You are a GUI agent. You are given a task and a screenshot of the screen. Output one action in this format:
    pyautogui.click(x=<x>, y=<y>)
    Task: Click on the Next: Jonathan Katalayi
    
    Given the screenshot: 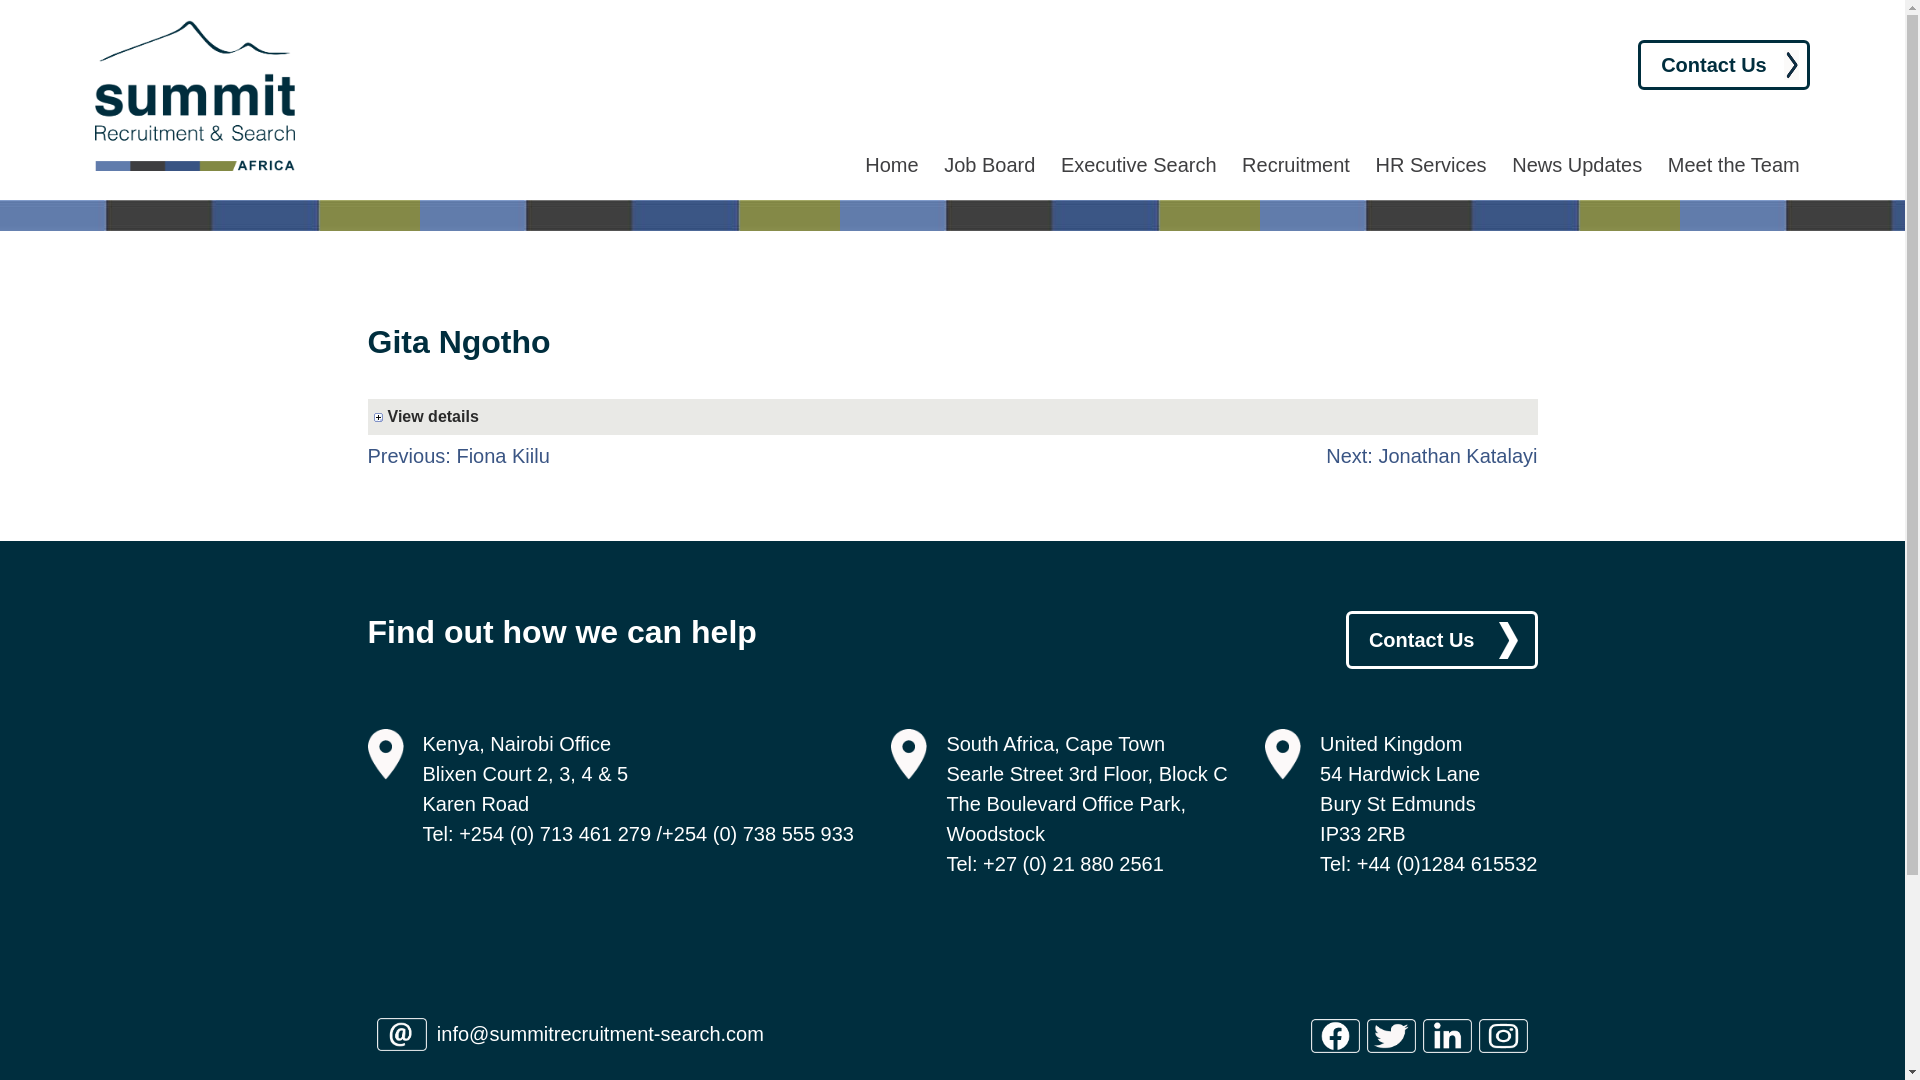 What is the action you would take?
    pyautogui.click(x=1432, y=455)
    